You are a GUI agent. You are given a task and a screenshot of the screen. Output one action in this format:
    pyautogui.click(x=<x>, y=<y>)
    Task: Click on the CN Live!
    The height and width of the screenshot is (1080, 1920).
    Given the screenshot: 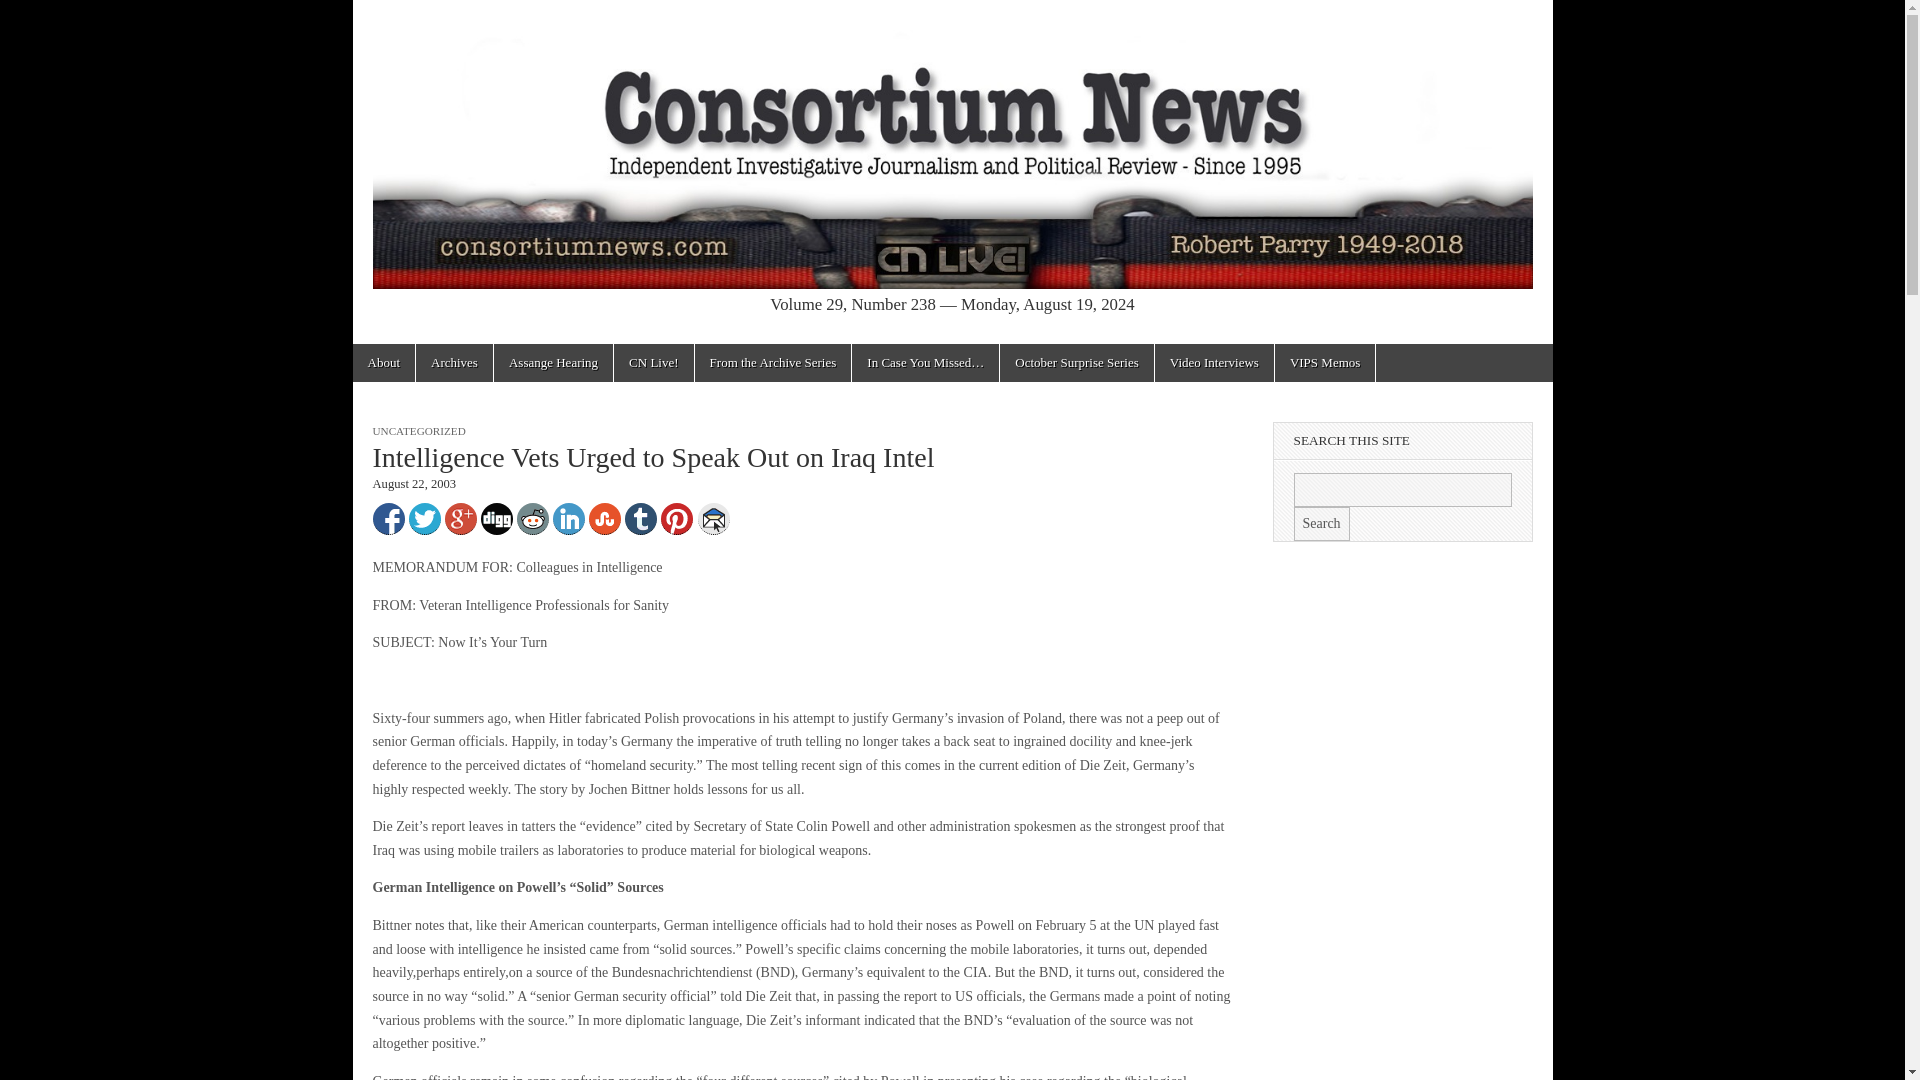 What is the action you would take?
    pyautogui.click(x=654, y=363)
    